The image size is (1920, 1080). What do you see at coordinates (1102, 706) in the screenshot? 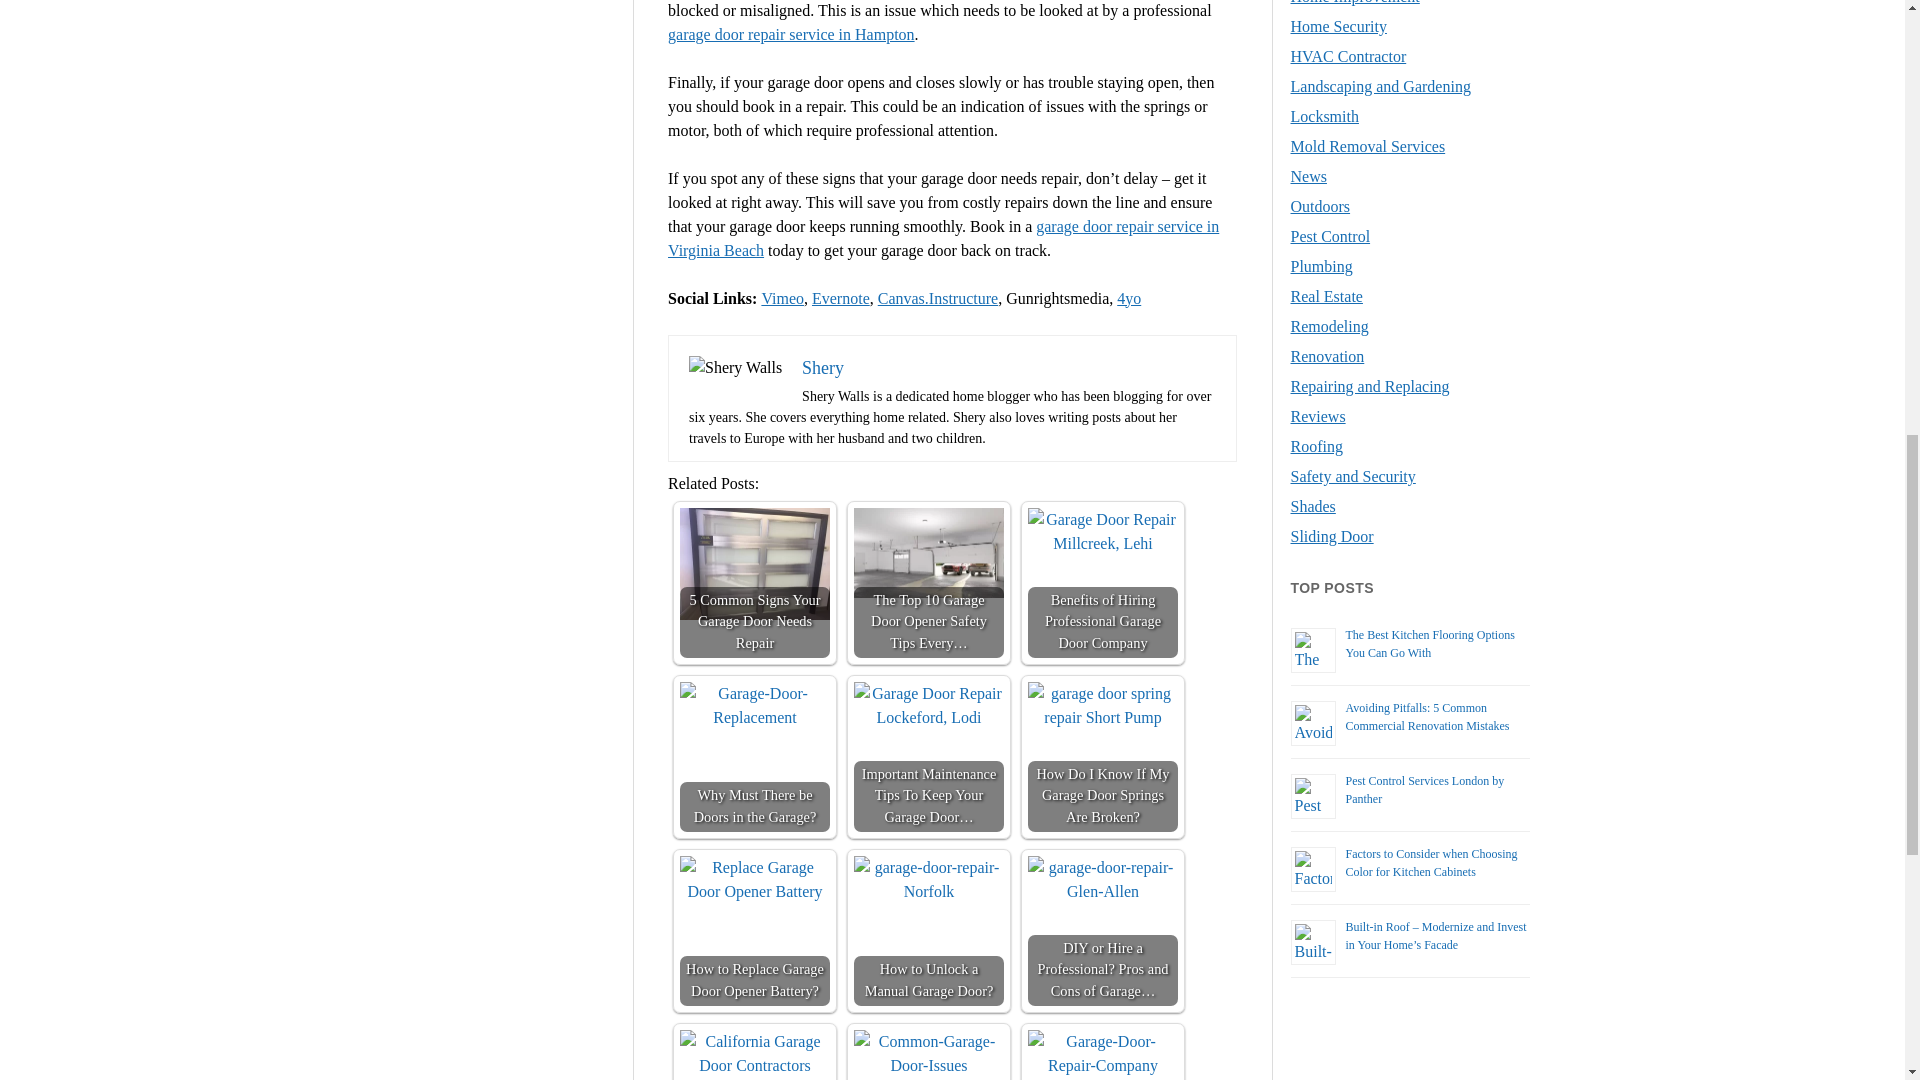
I see `How Do I Know If My Garage Door Springs Are Broken?` at bounding box center [1102, 706].